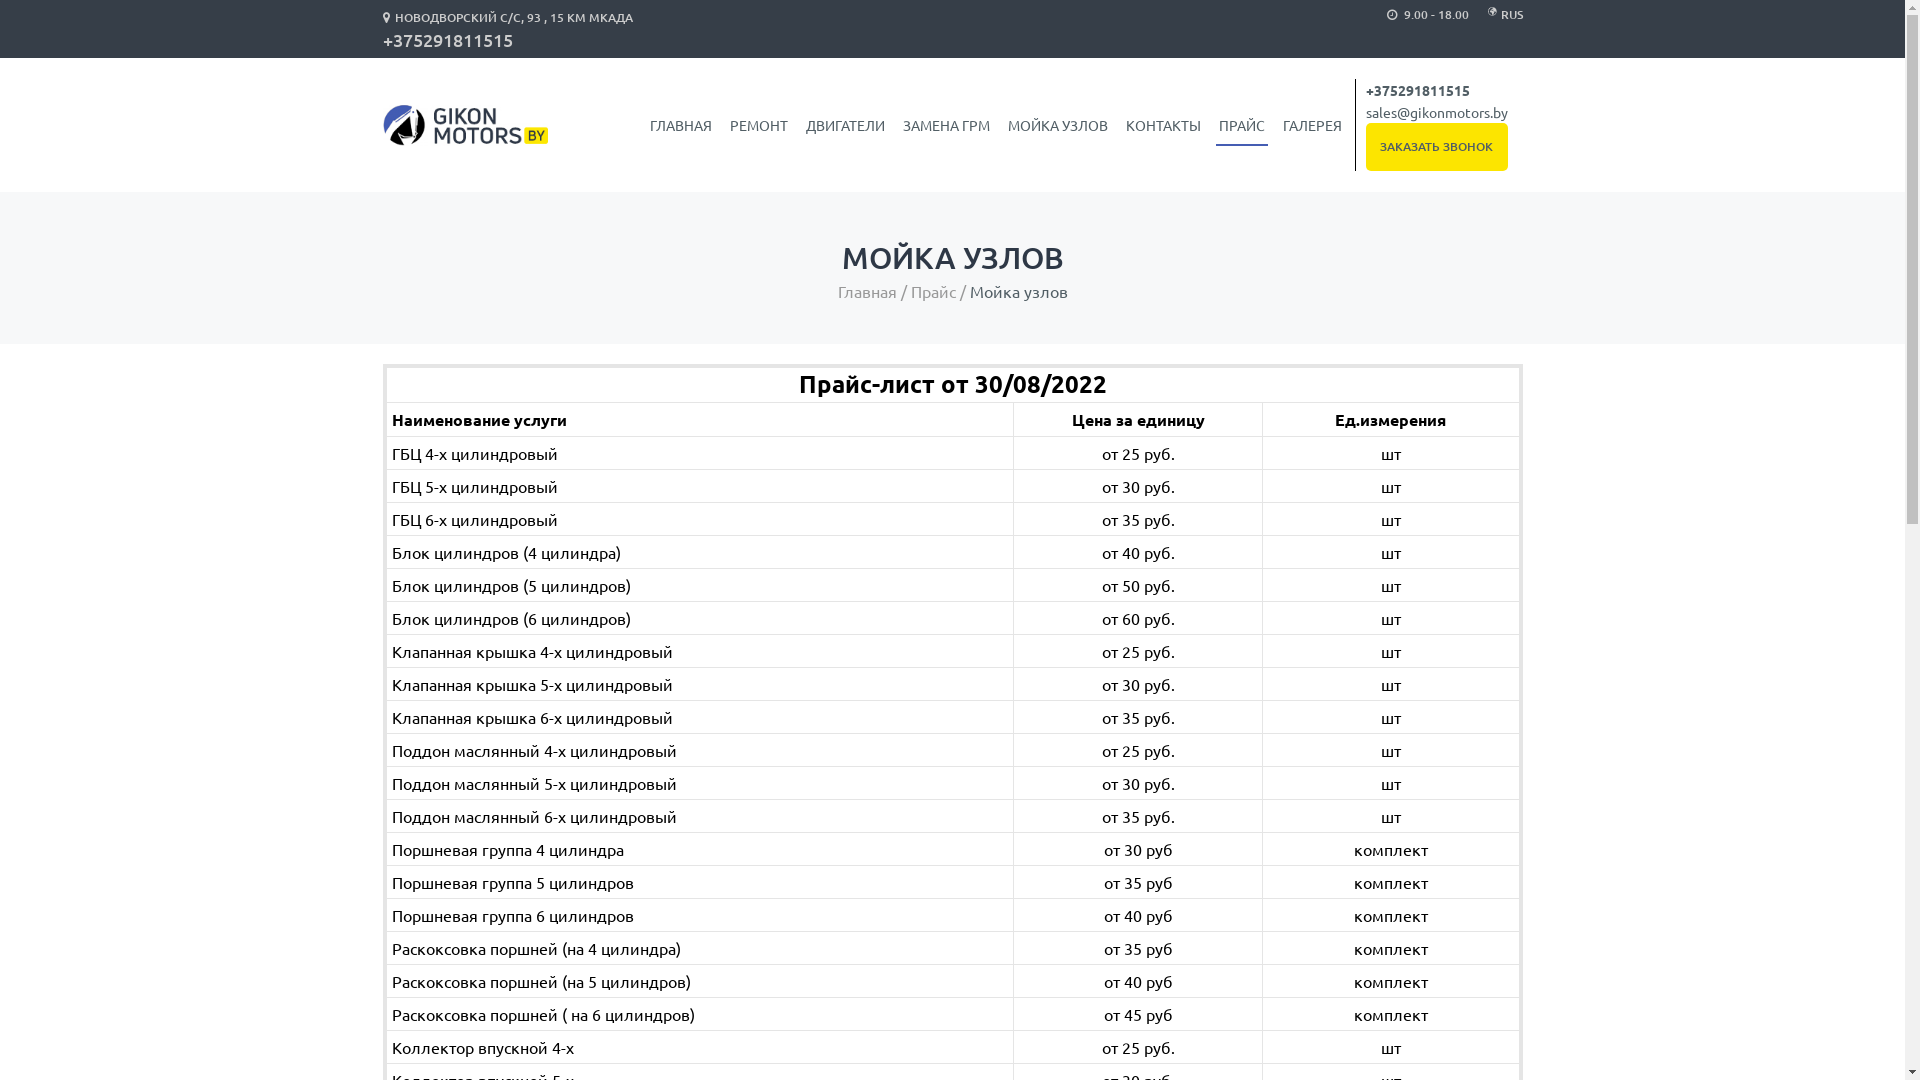  What do you see at coordinates (1418, 90) in the screenshot?
I see `+375291811515` at bounding box center [1418, 90].